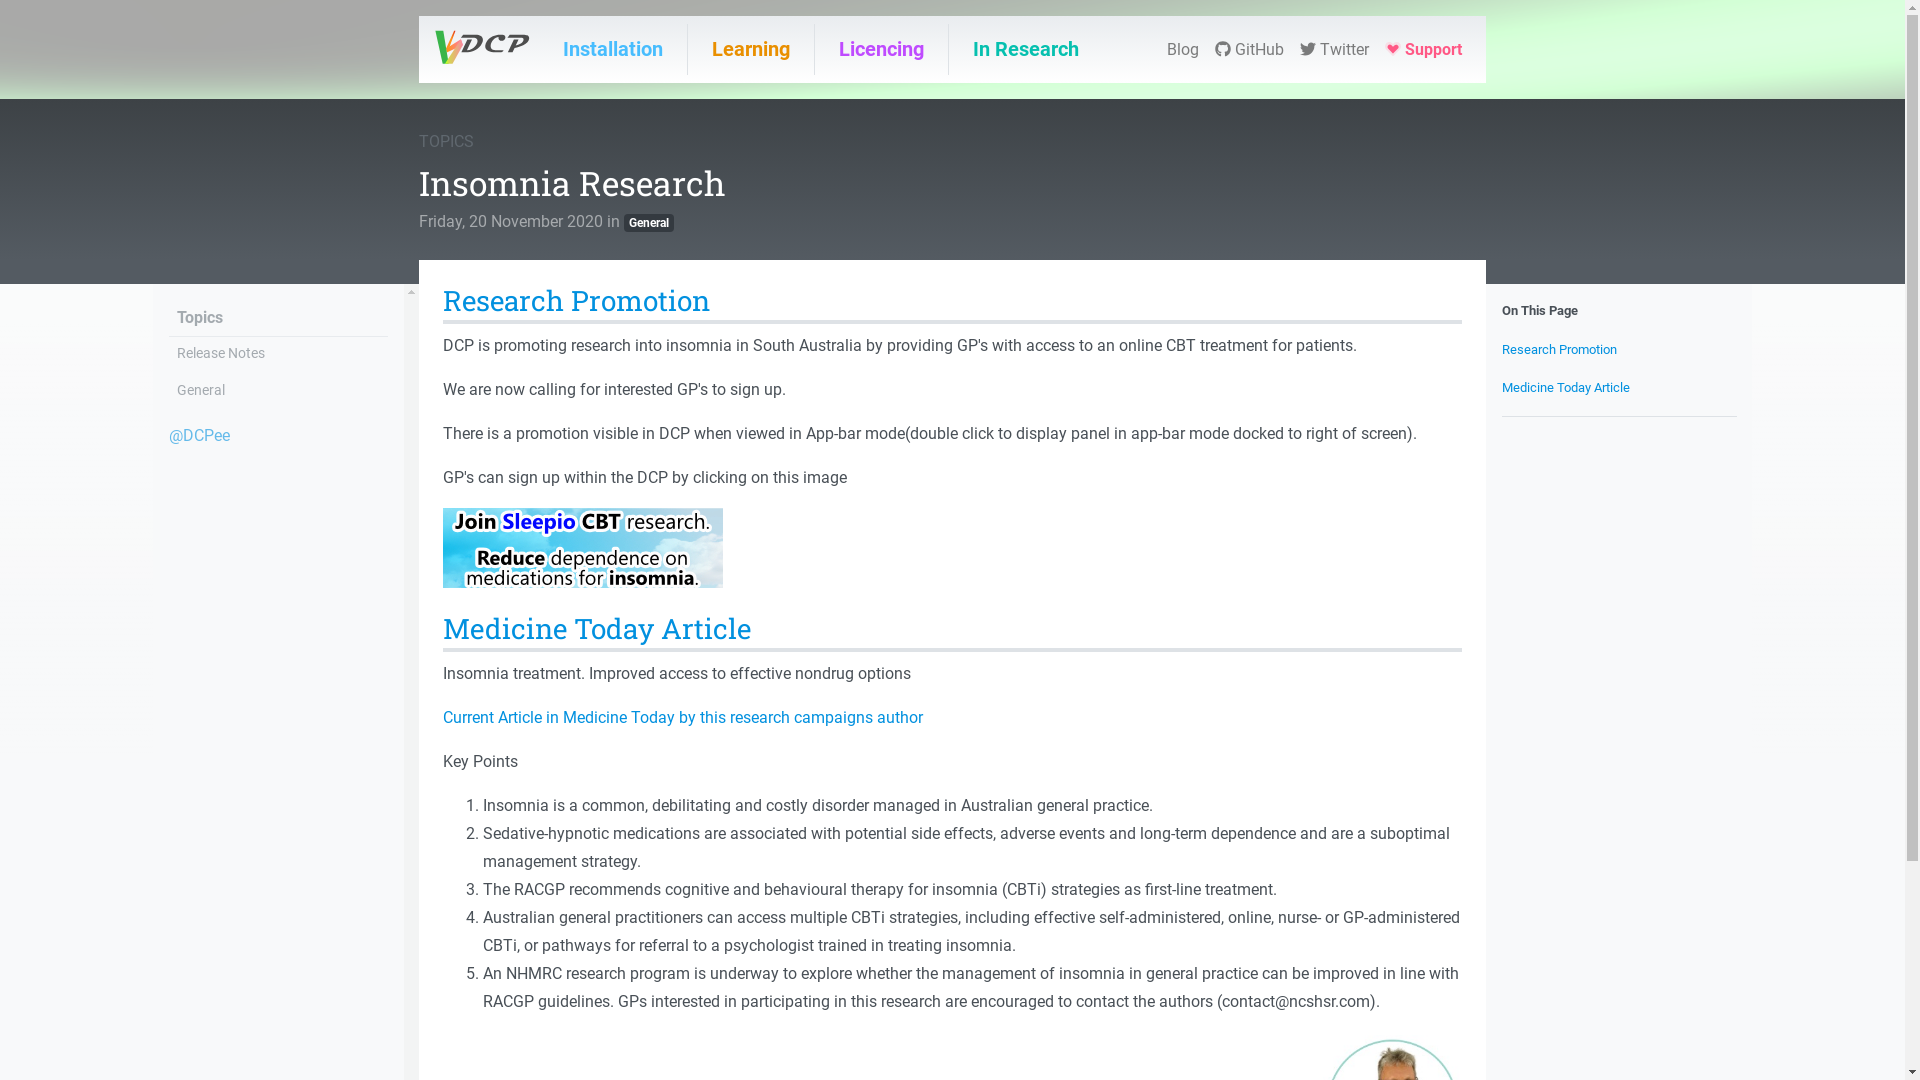 The image size is (1920, 1080). I want to click on General, so click(200, 390).